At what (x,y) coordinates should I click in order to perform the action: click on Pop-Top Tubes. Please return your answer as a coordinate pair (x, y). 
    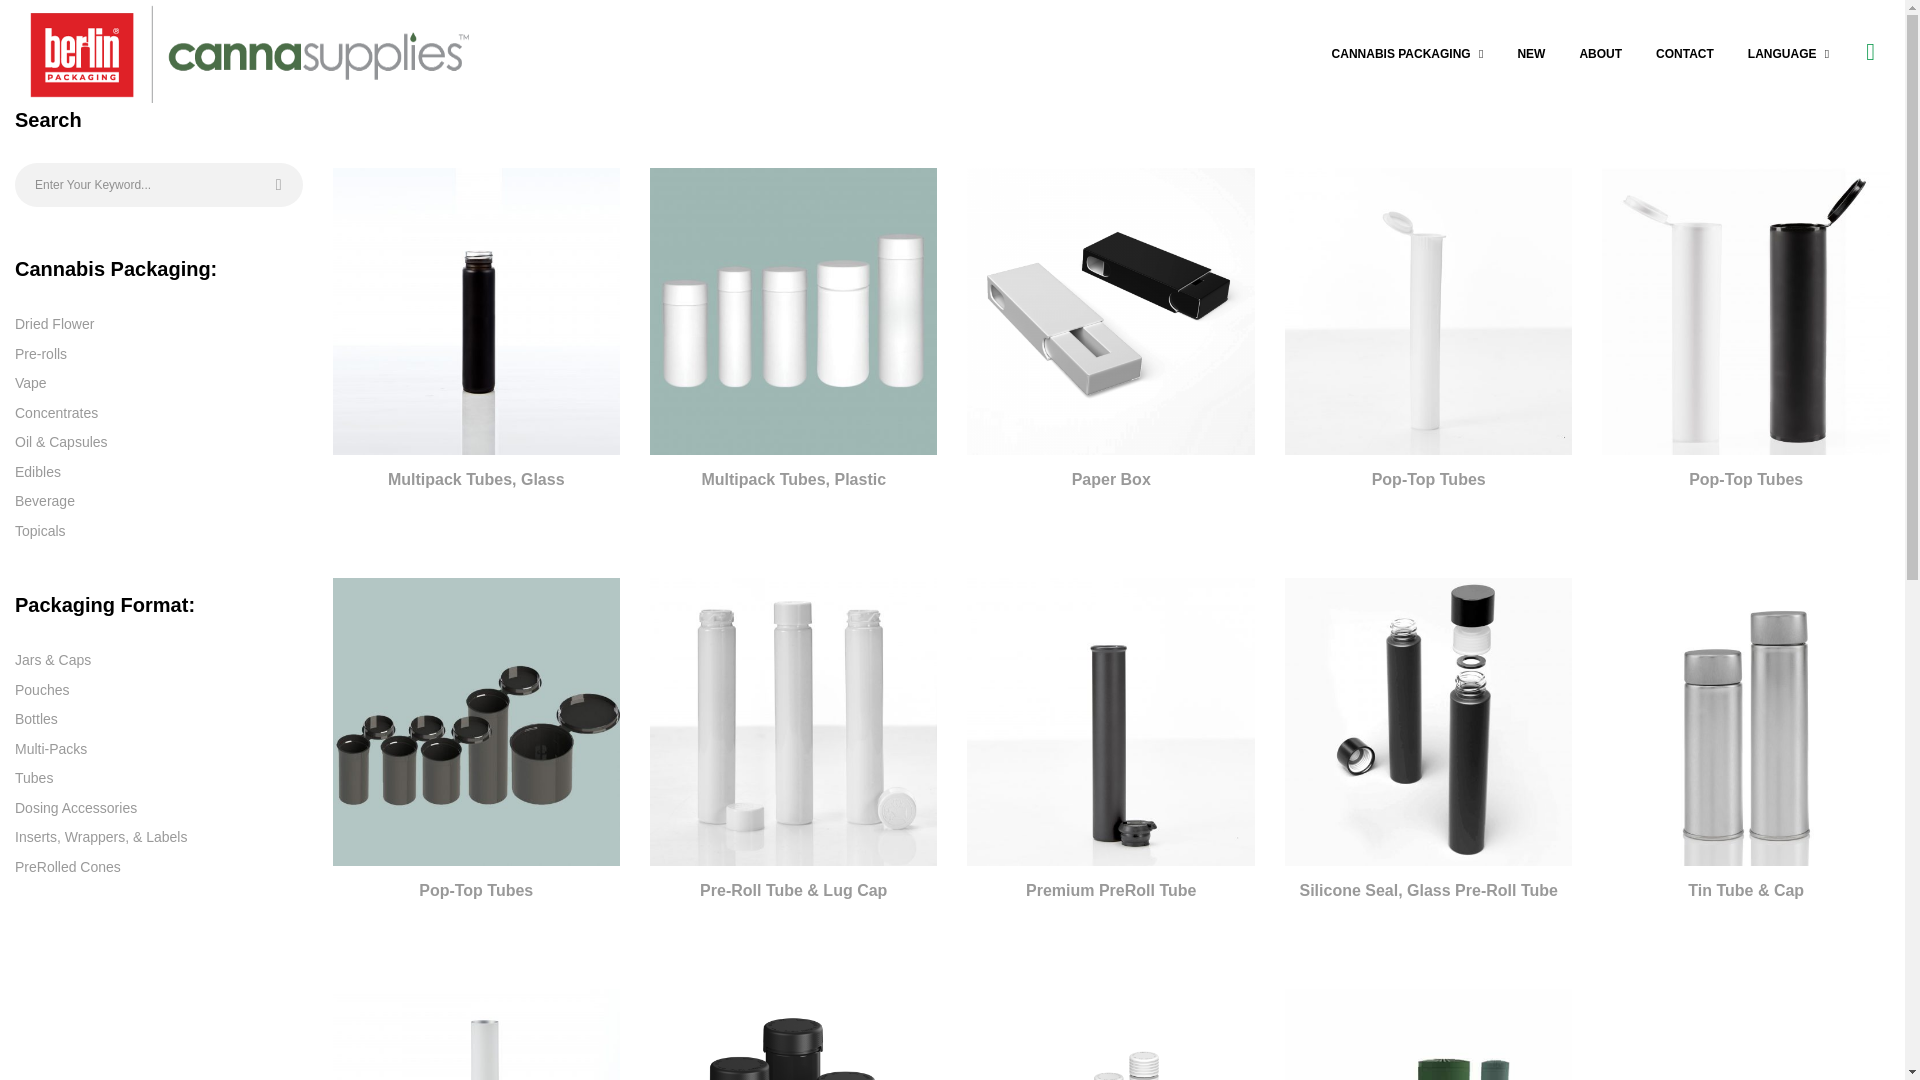
    Looking at the image, I should click on (1428, 311).